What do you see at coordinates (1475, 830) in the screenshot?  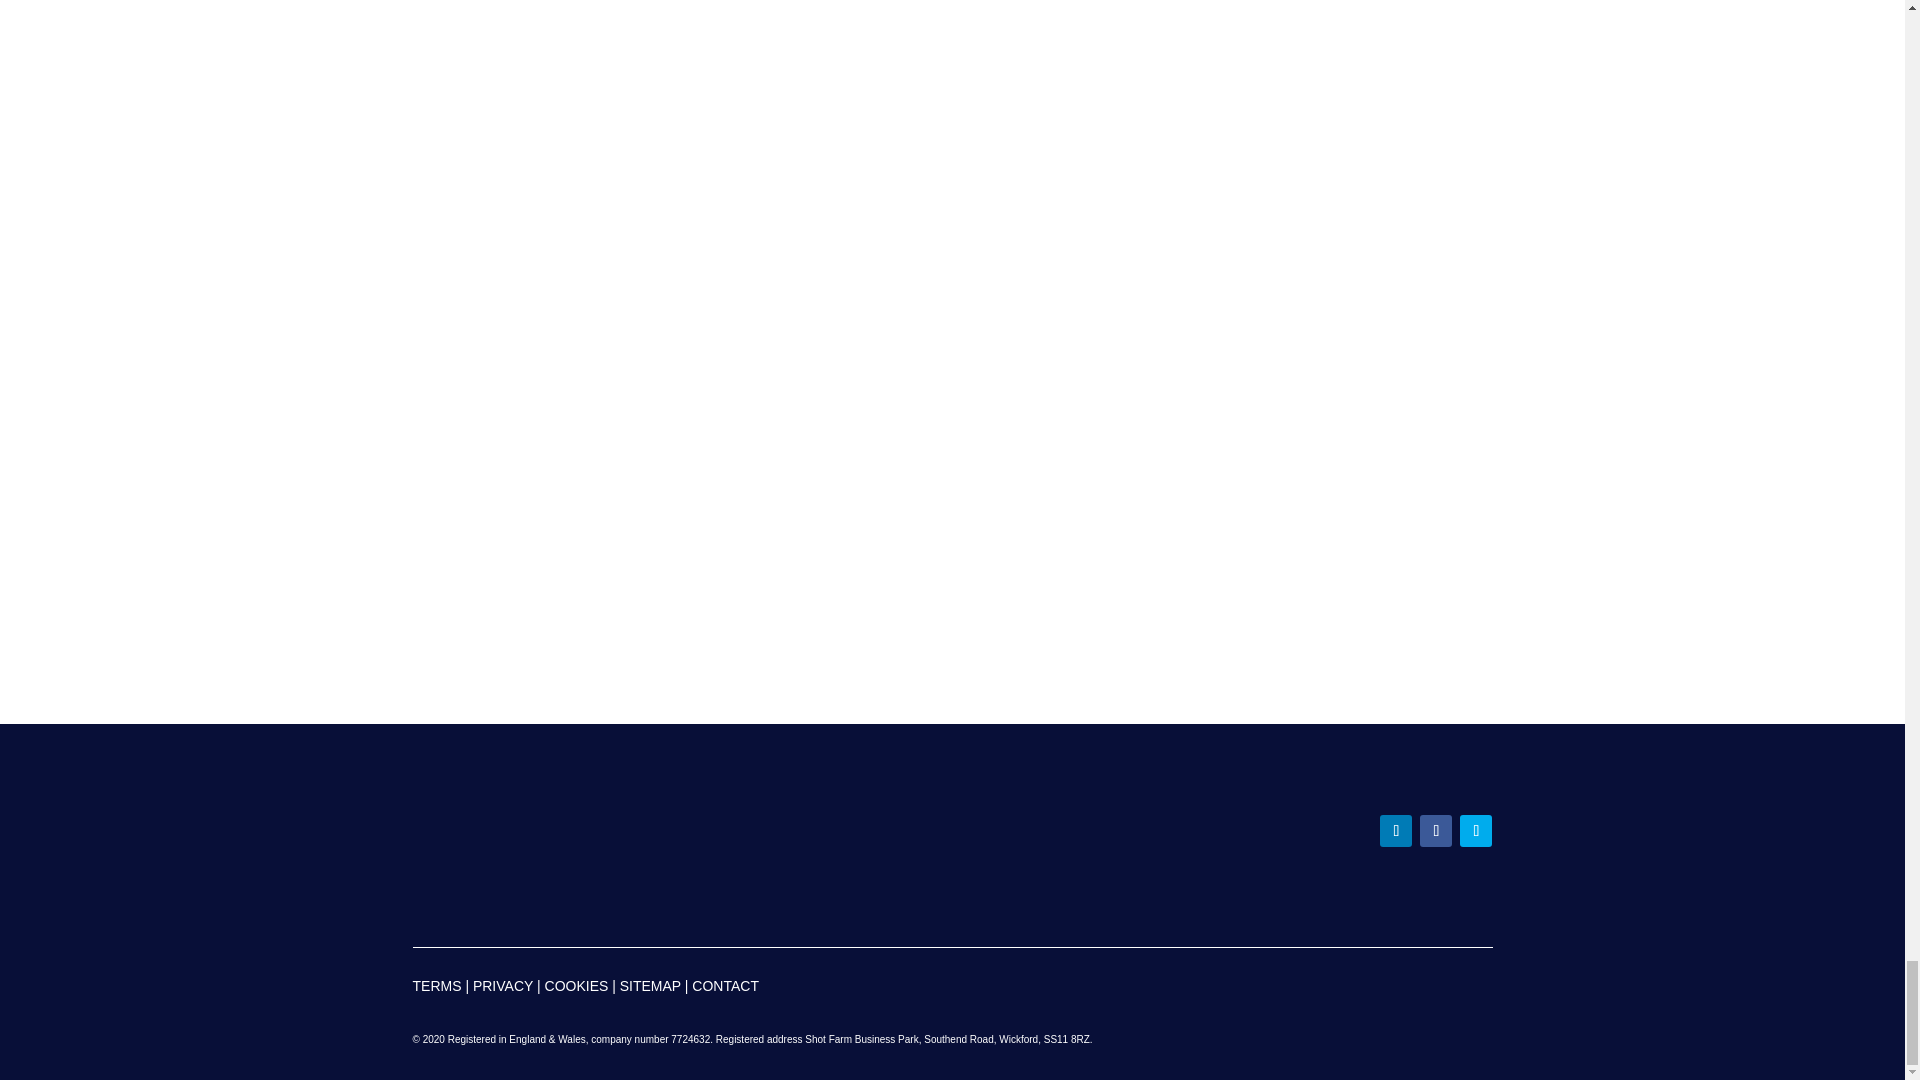 I see `Follow on Twitter` at bounding box center [1475, 830].